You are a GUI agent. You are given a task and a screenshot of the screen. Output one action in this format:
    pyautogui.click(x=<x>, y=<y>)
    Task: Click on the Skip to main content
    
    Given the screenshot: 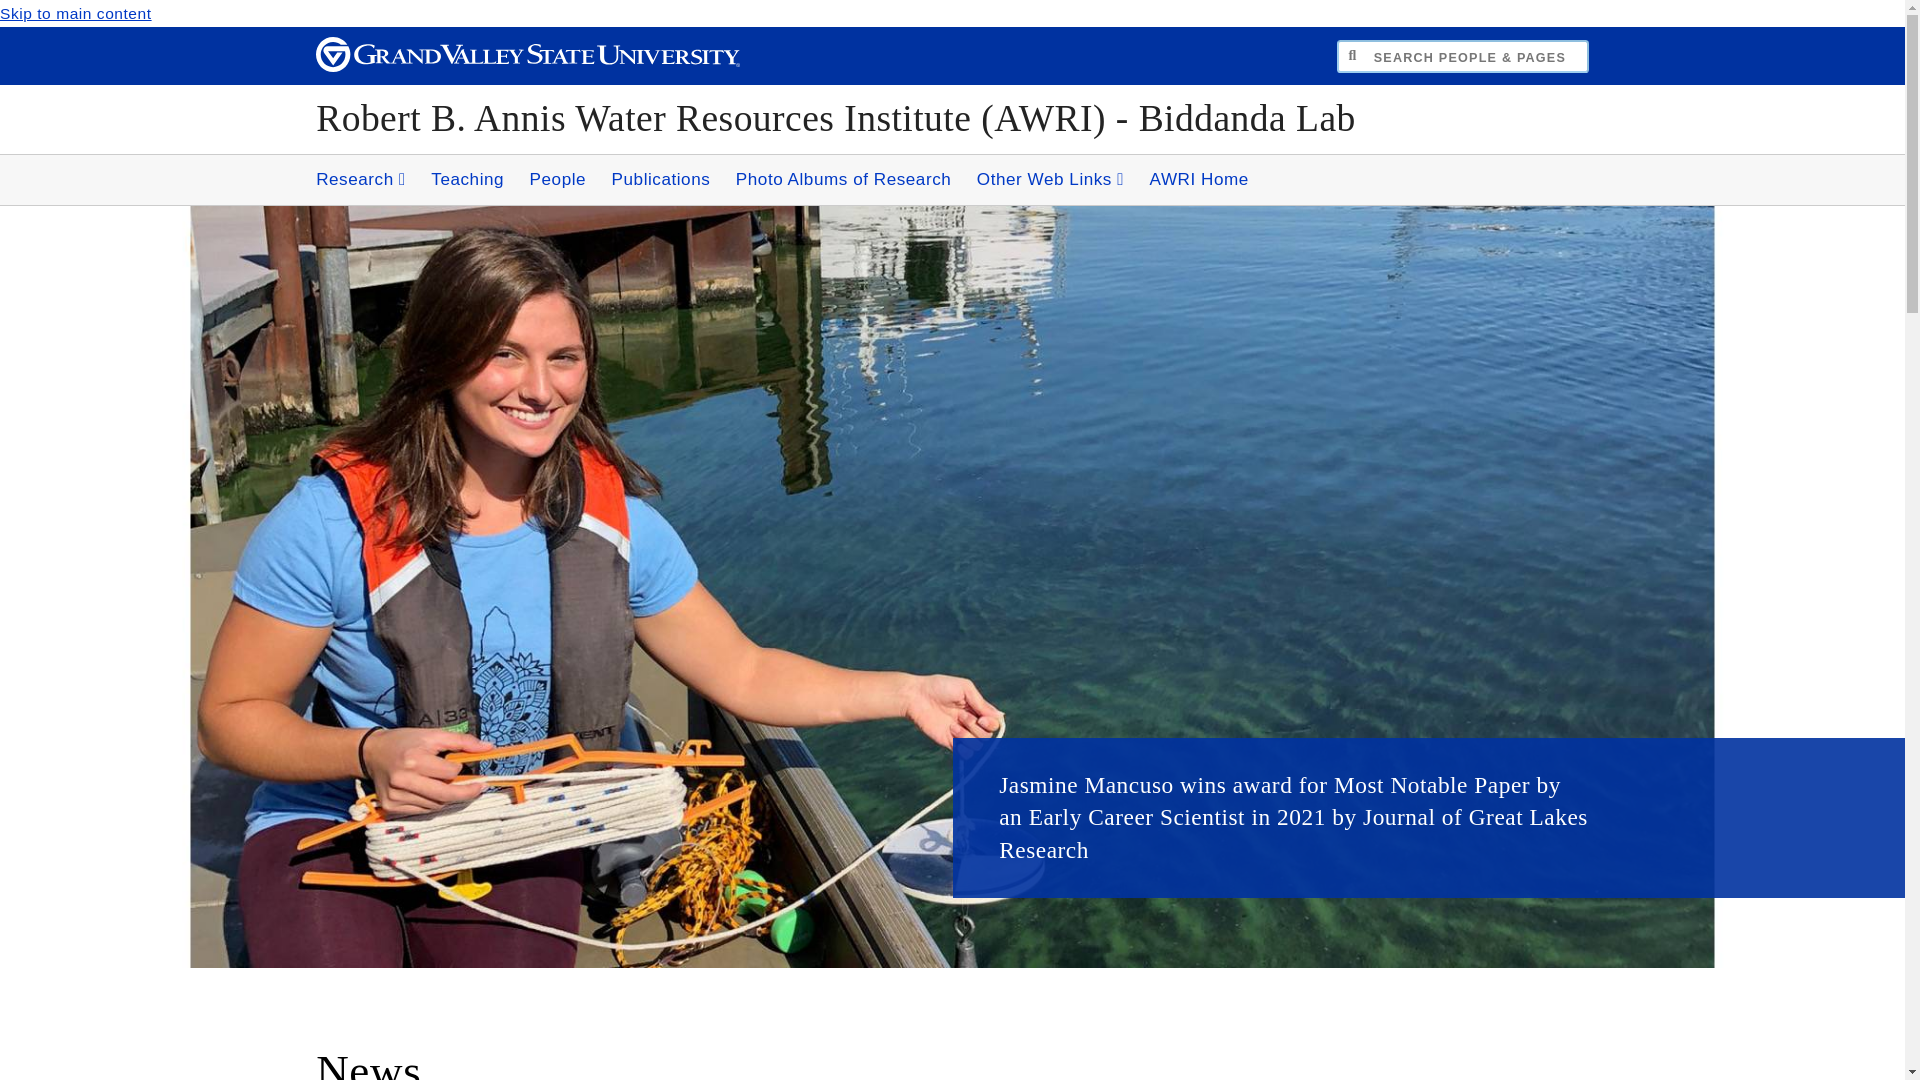 What is the action you would take?
    pyautogui.click(x=76, y=13)
    